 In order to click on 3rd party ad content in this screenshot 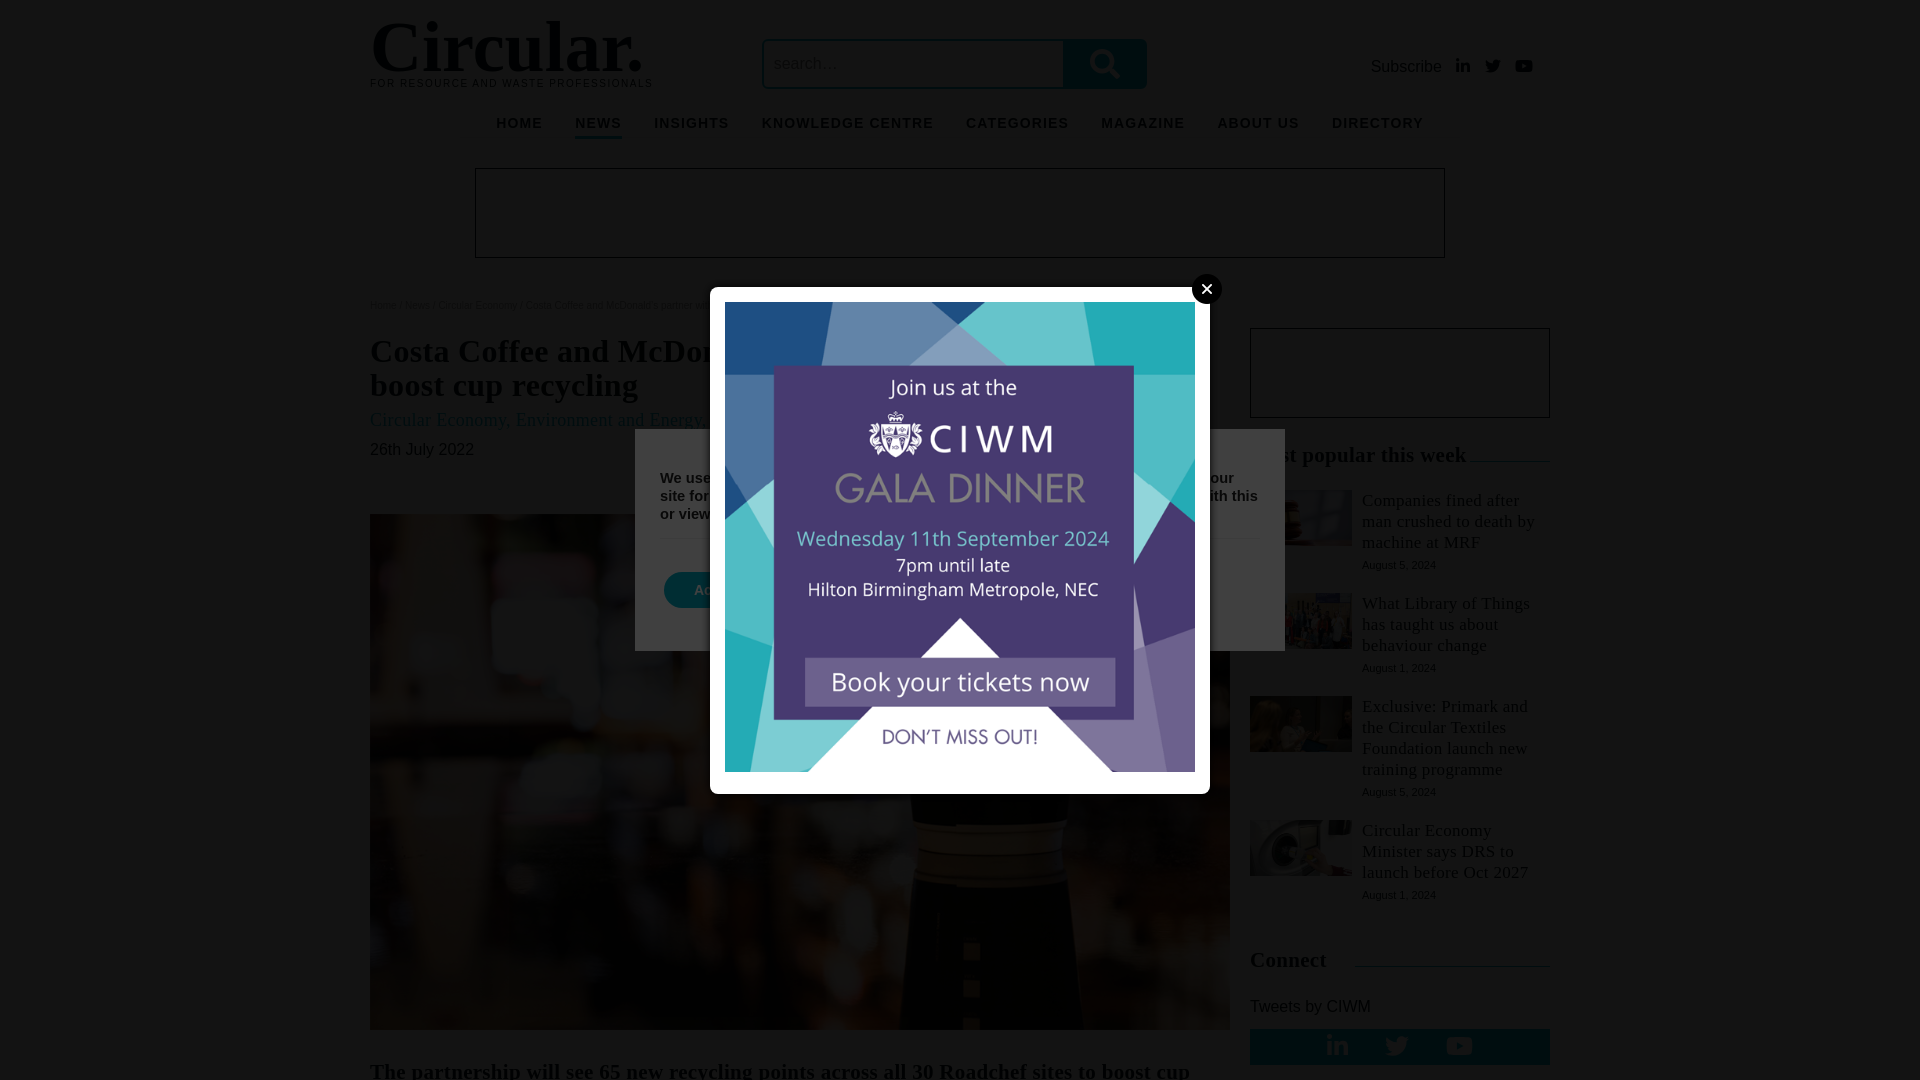, I will do `click(1399, 372)`.